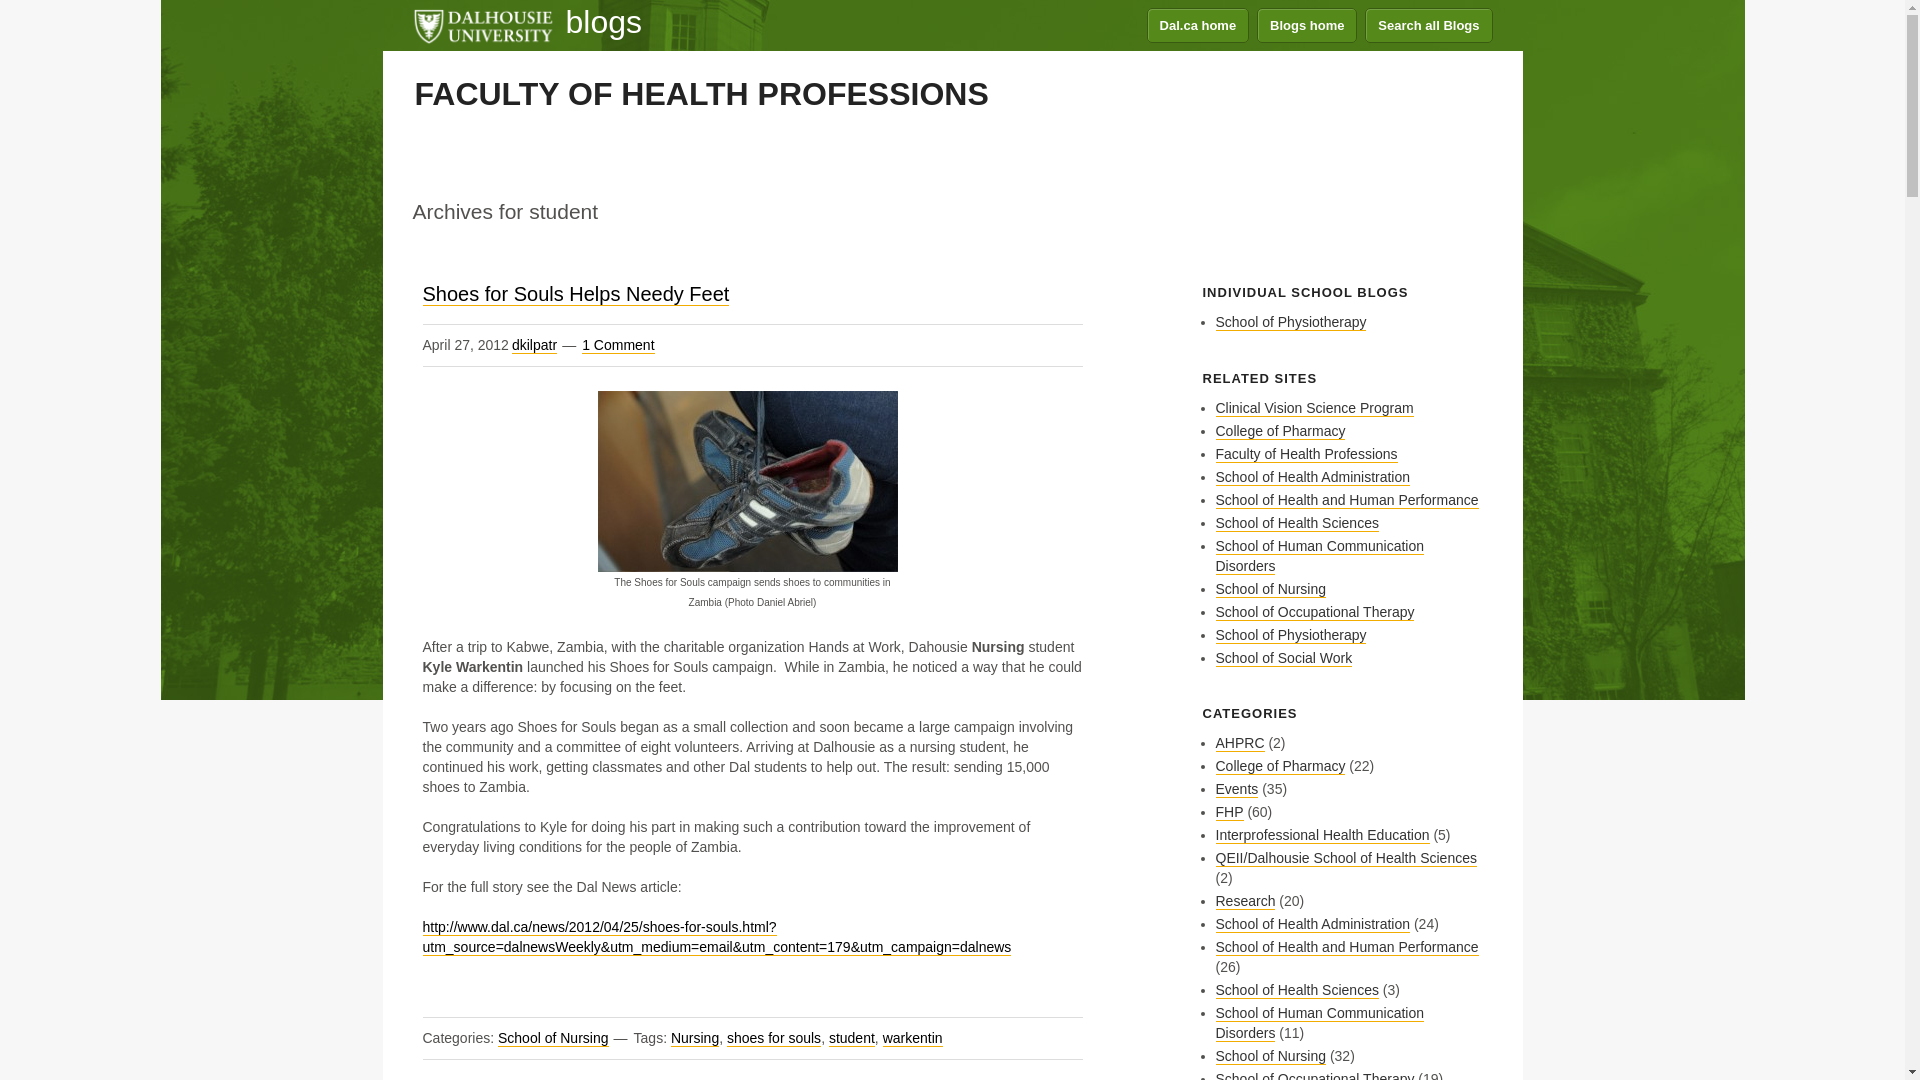 This screenshot has width=1920, height=1080. I want to click on FACULTY OF HEALTH PROFESSIONS, so click(701, 94).